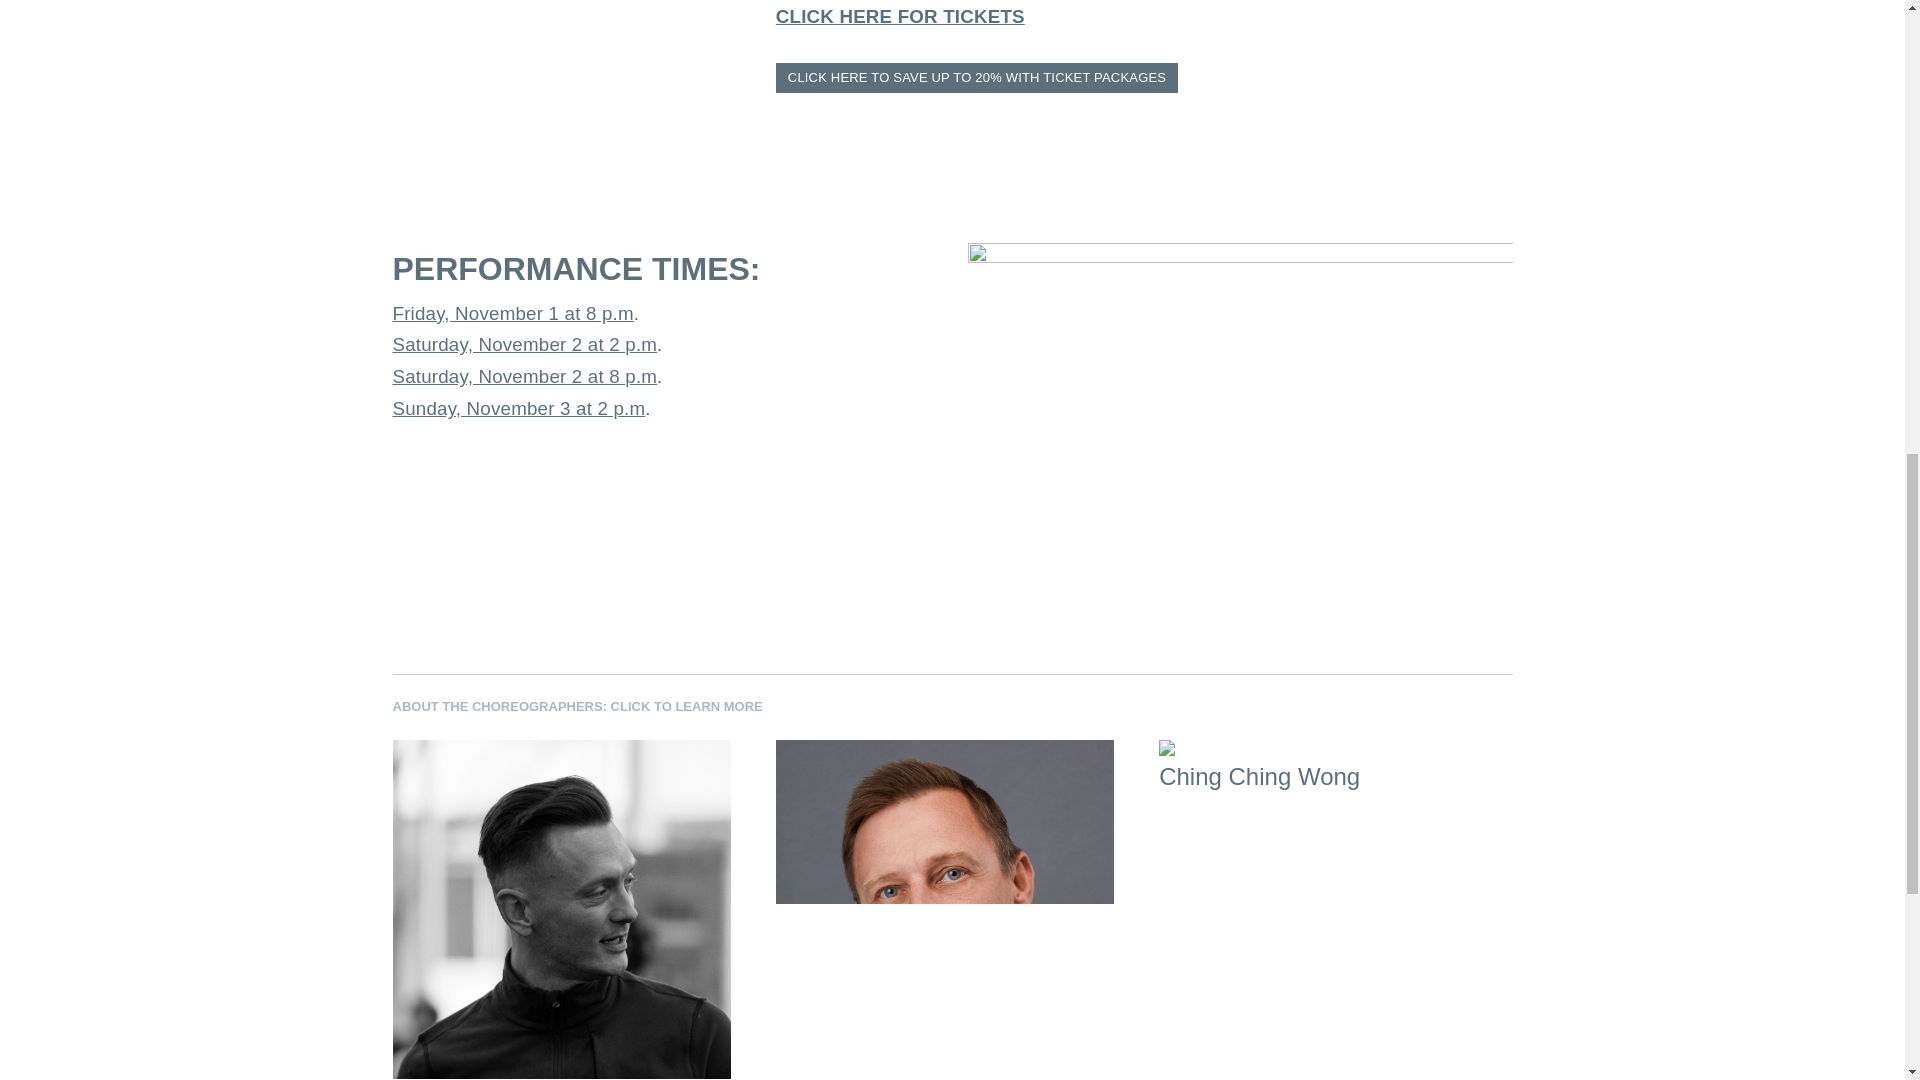 The height and width of the screenshot is (1080, 1920). I want to click on Friday, November 1 at 8 p.m, so click(512, 314).